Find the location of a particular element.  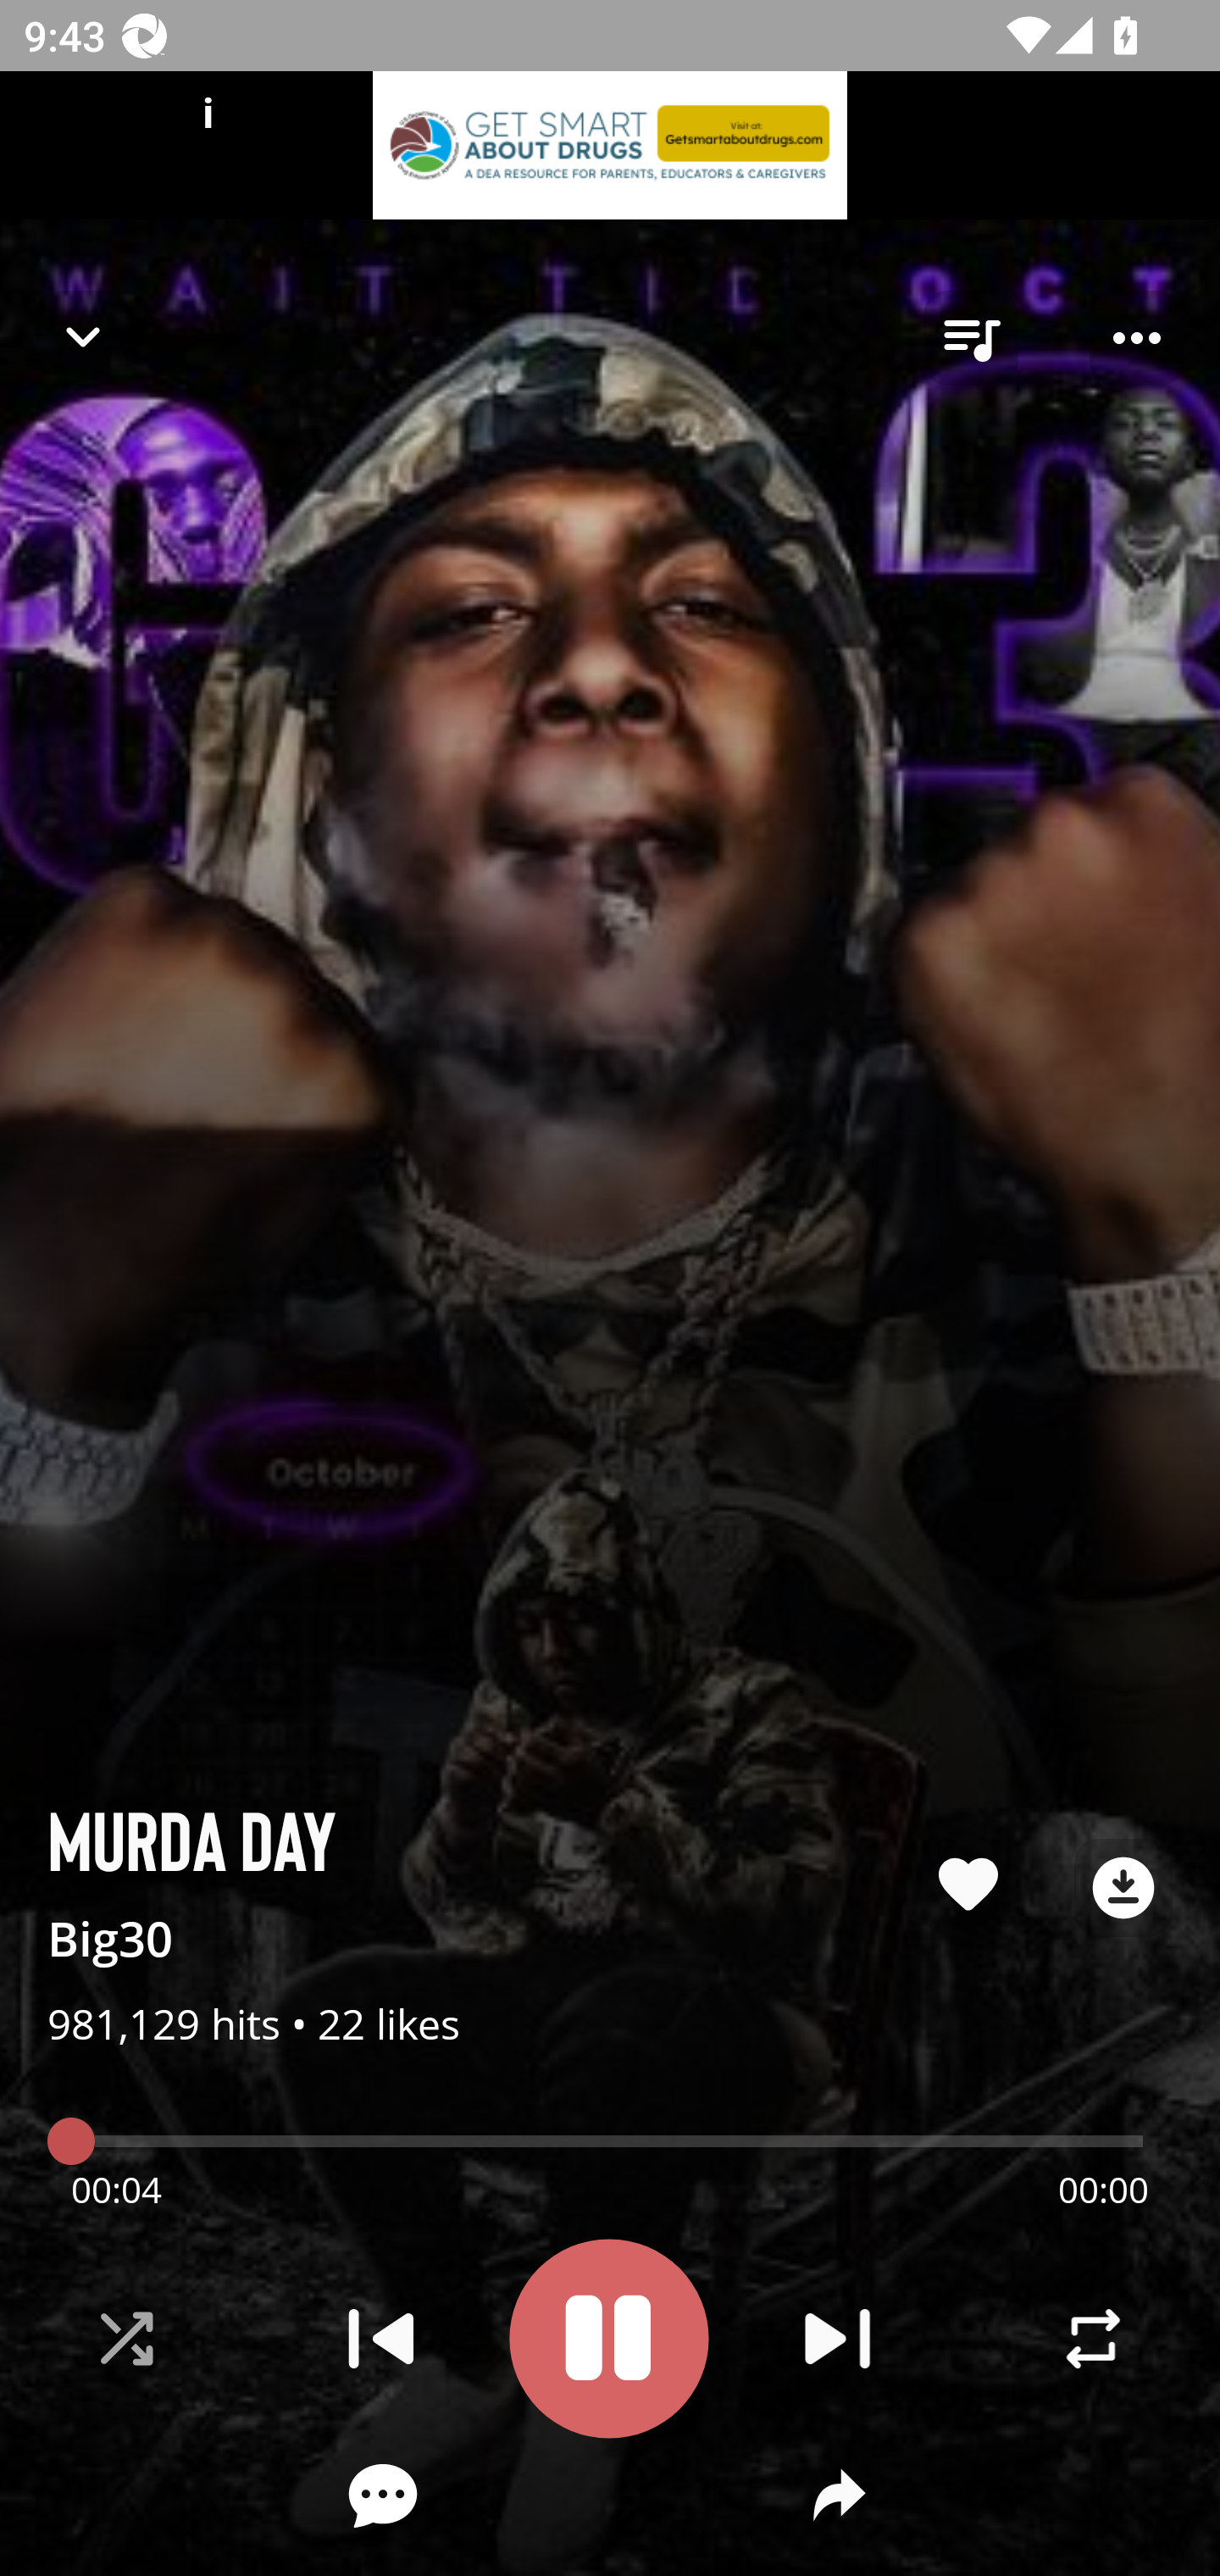

queue is located at coordinates (971, 339).